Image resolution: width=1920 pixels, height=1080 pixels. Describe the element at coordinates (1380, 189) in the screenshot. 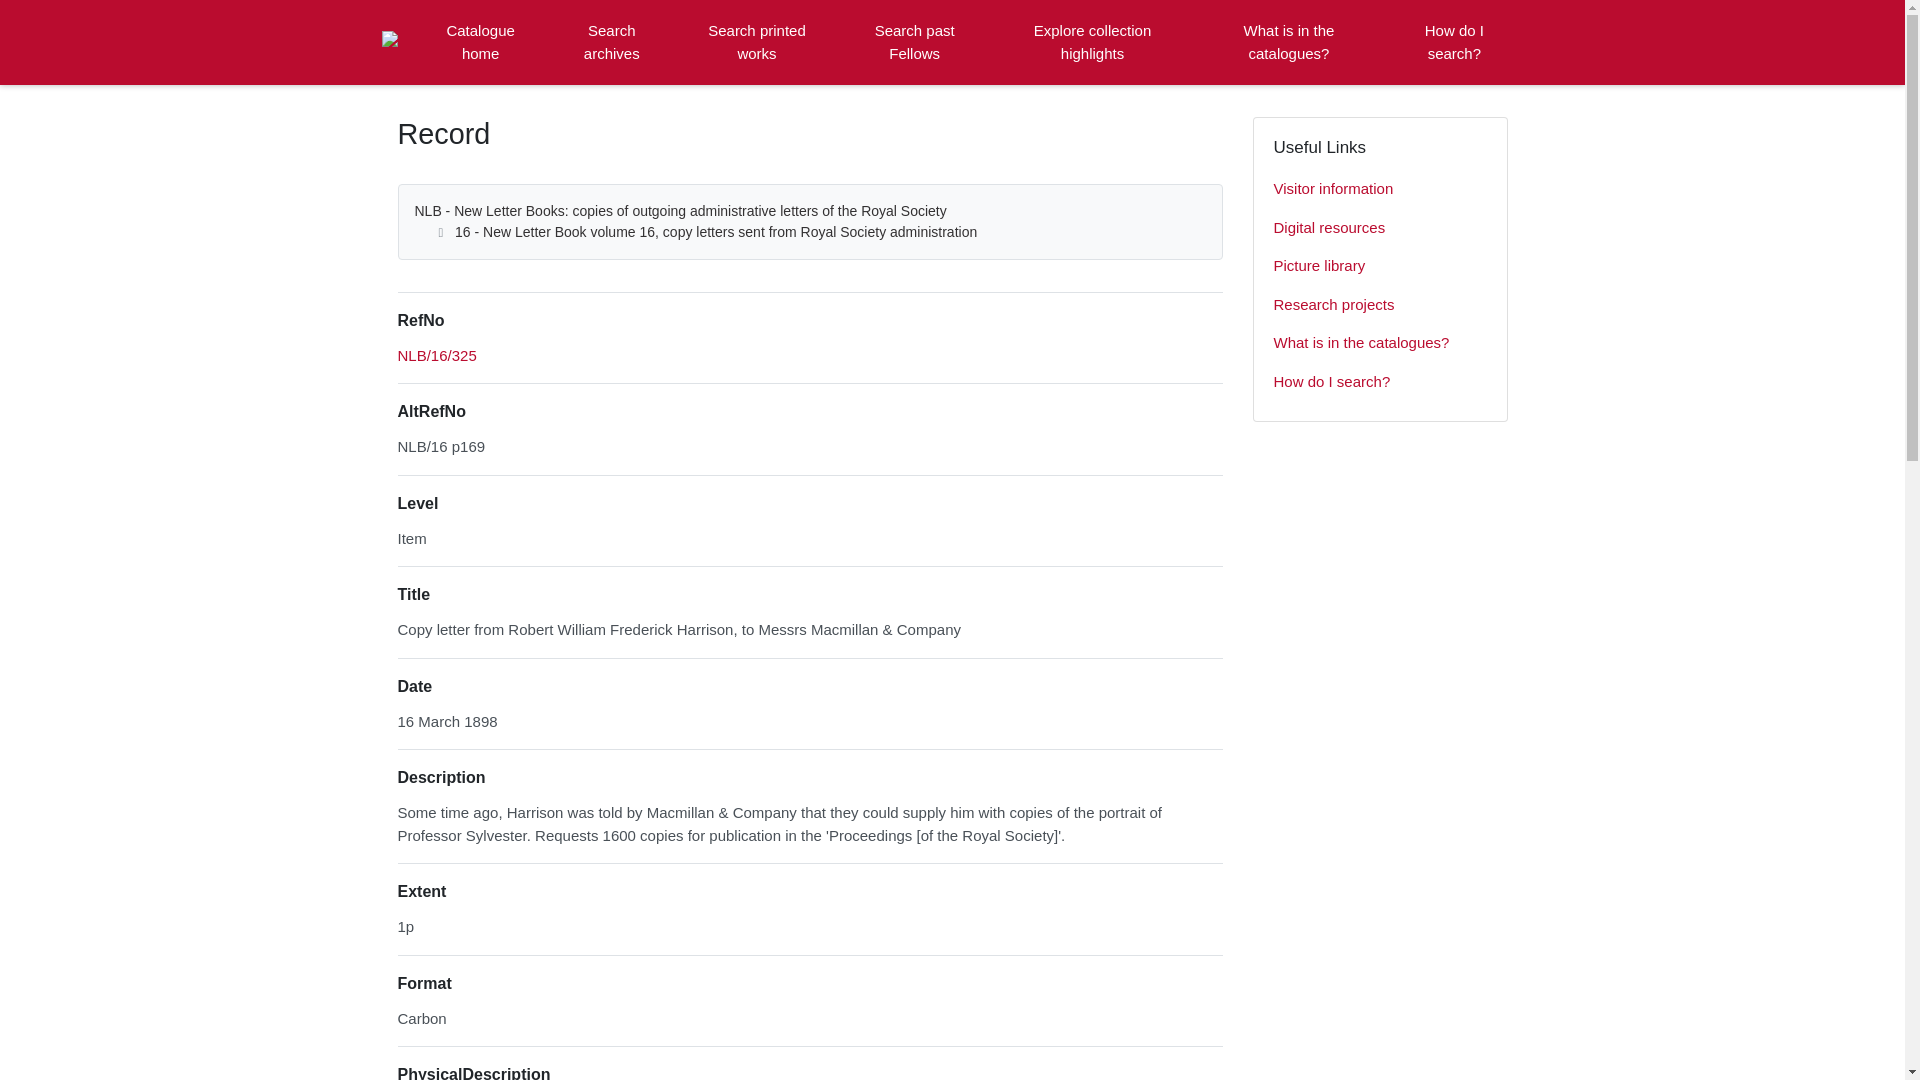

I see `Visitor information` at that location.